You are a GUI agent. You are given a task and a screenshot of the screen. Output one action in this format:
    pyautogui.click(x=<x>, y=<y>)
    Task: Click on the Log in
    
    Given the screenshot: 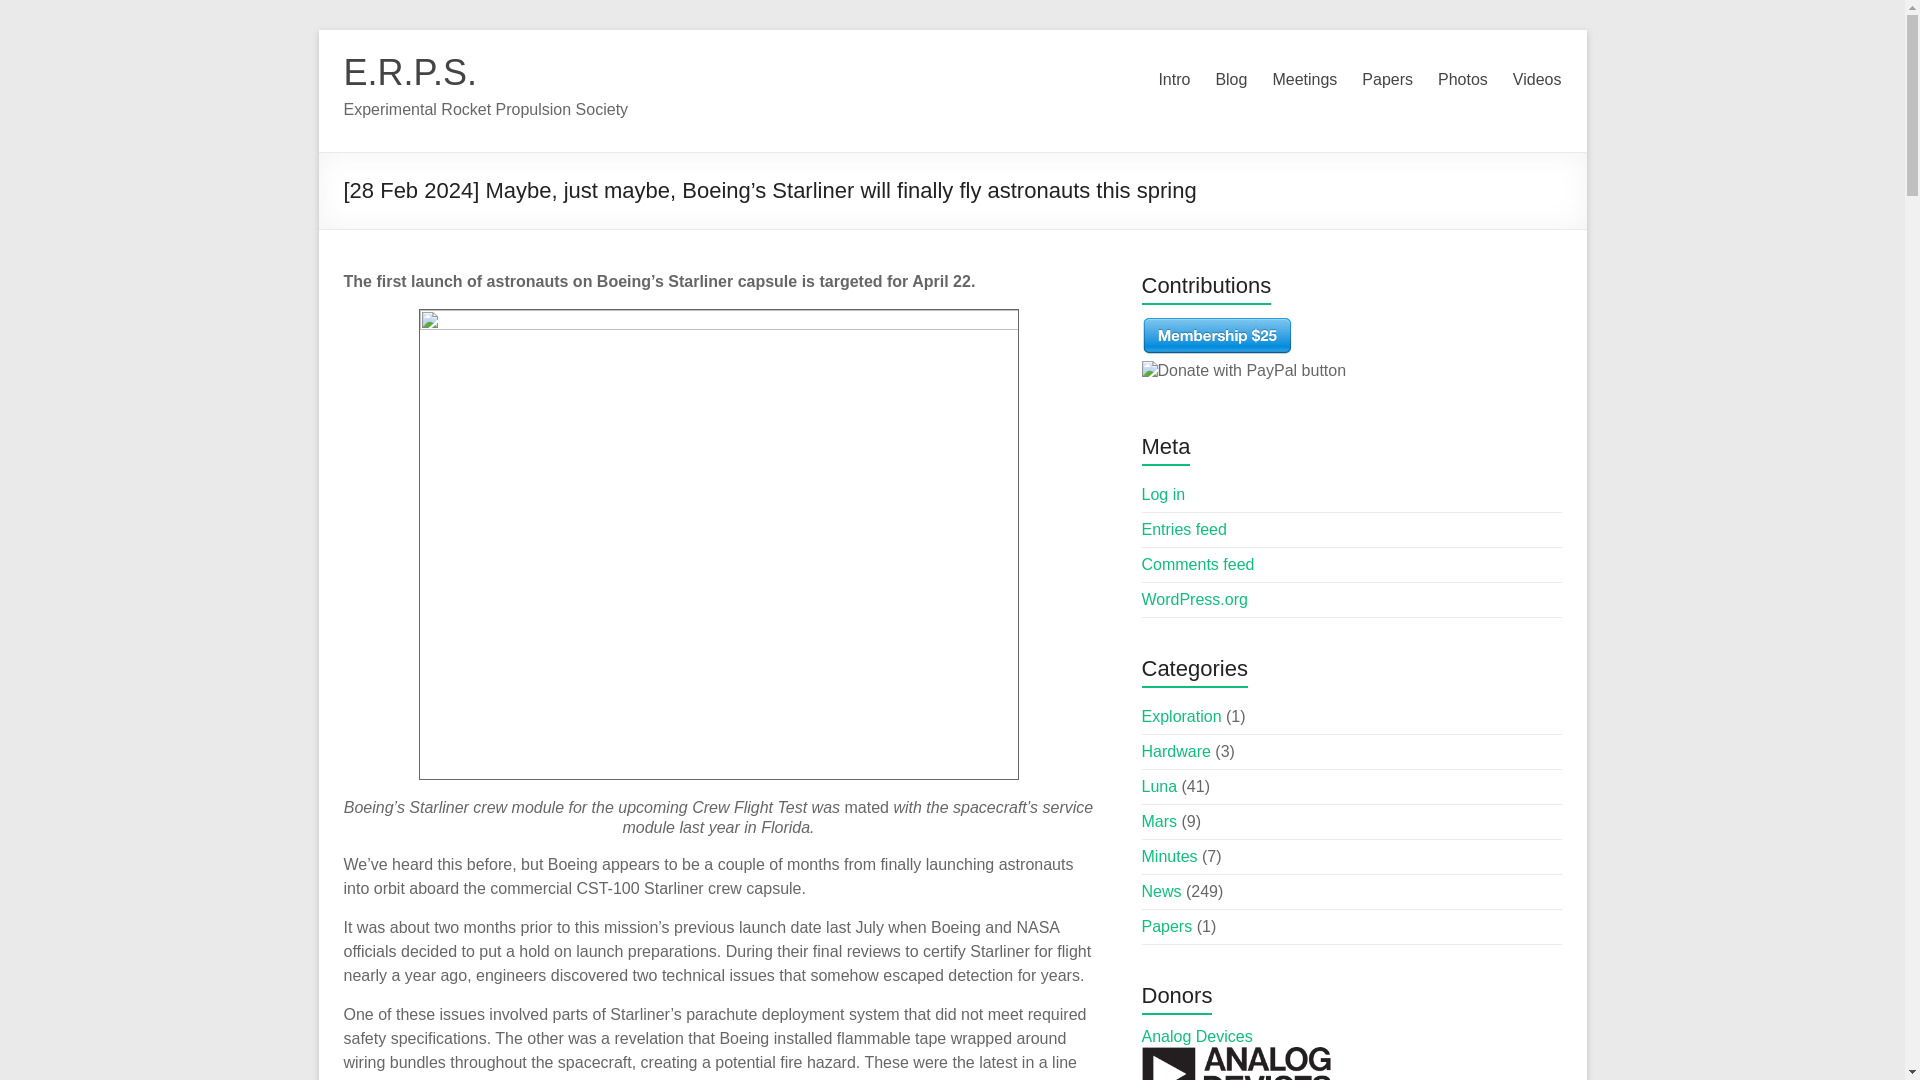 What is the action you would take?
    pyautogui.click(x=1164, y=494)
    